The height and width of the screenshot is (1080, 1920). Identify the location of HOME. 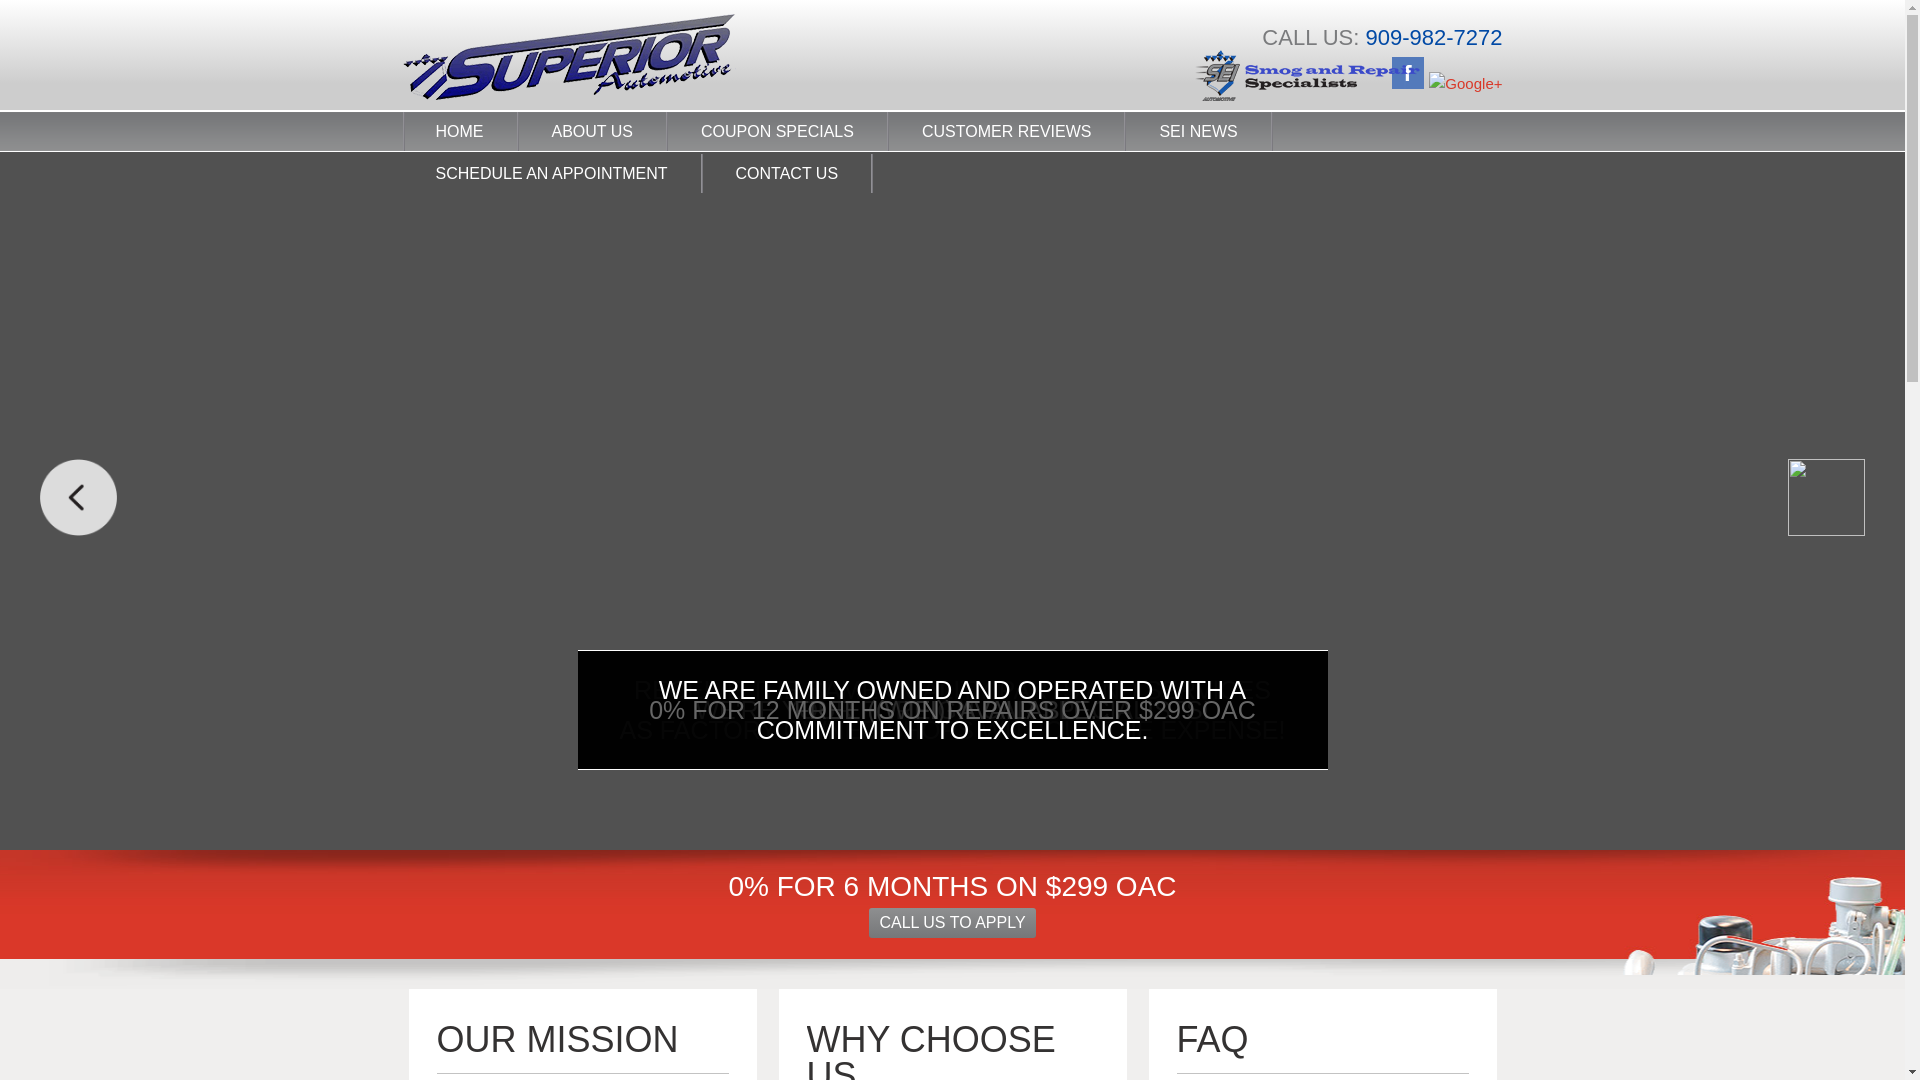
(460, 133).